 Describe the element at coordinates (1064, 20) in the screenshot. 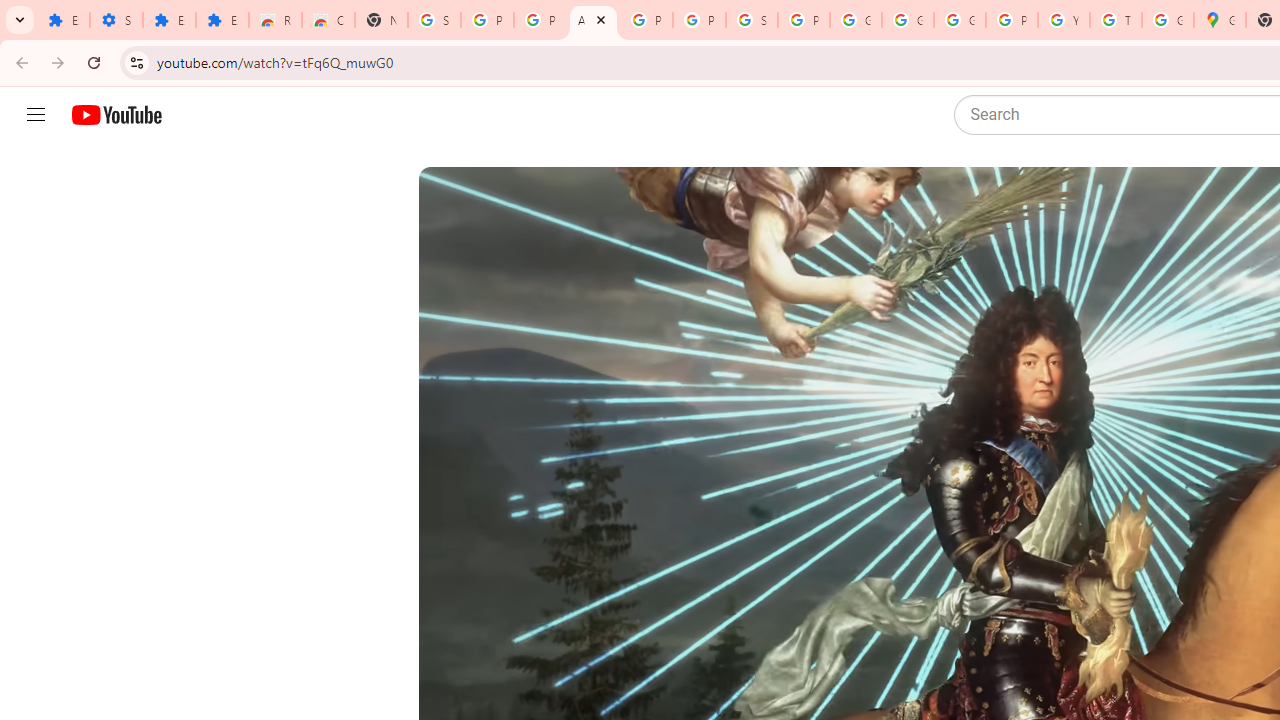

I see `YouTube` at that location.